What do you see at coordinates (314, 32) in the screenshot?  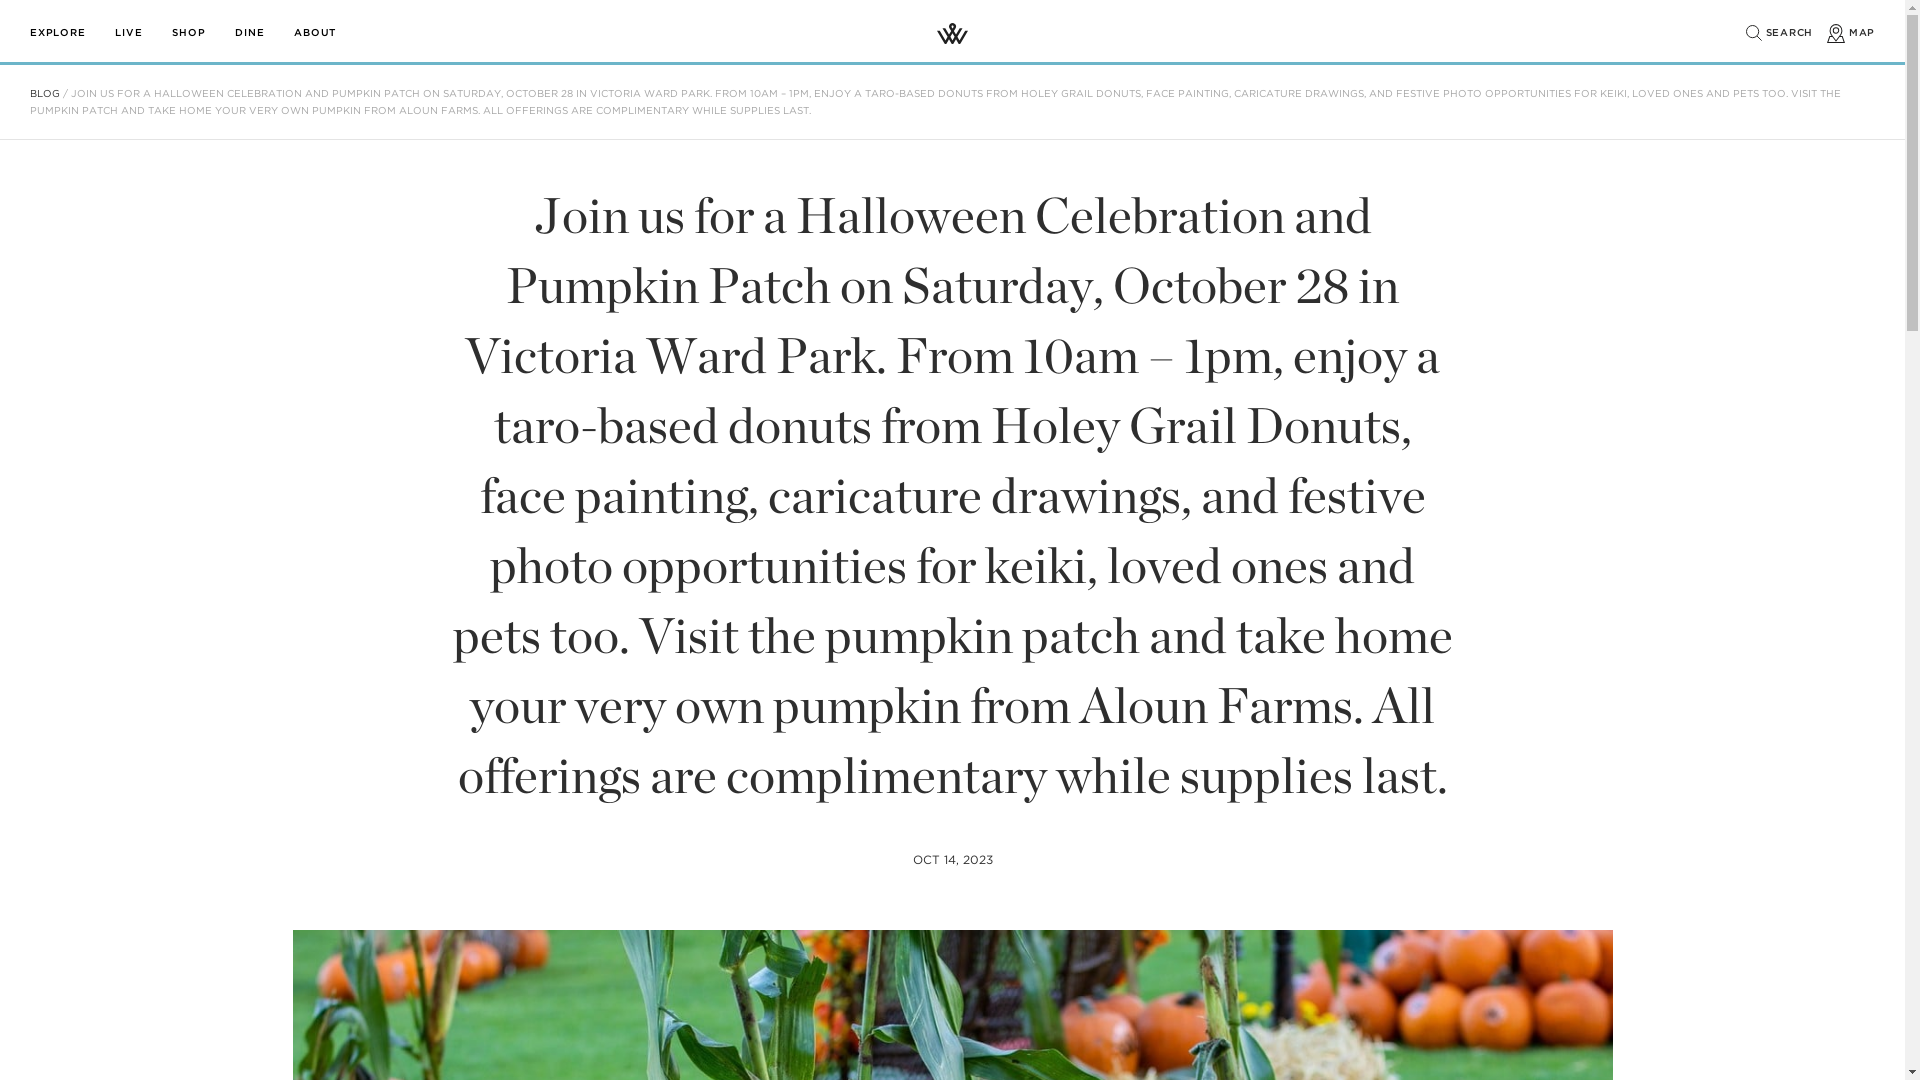 I see `ABOUT` at bounding box center [314, 32].